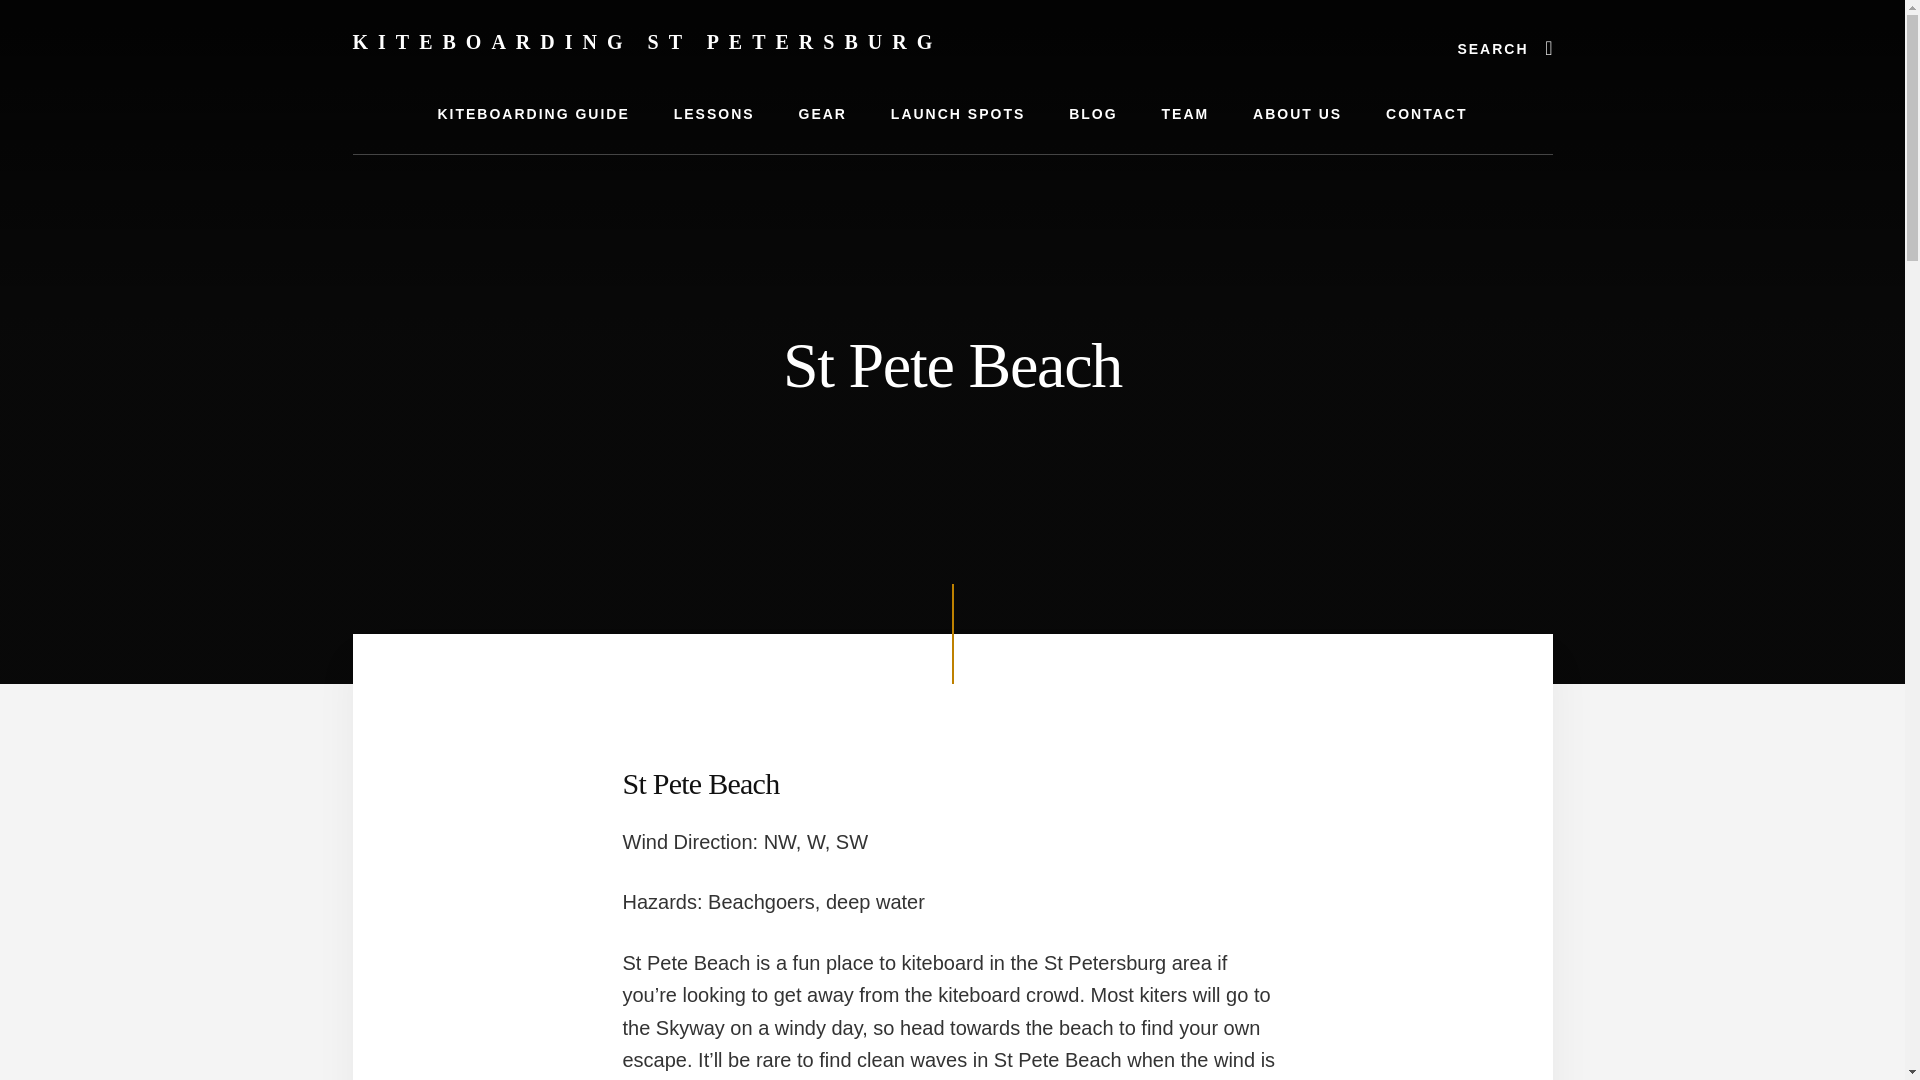 The width and height of the screenshot is (1920, 1080). What do you see at coordinates (958, 114) in the screenshot?
I see `LAUNCH SPOTS` at bounding box center [958, 114].